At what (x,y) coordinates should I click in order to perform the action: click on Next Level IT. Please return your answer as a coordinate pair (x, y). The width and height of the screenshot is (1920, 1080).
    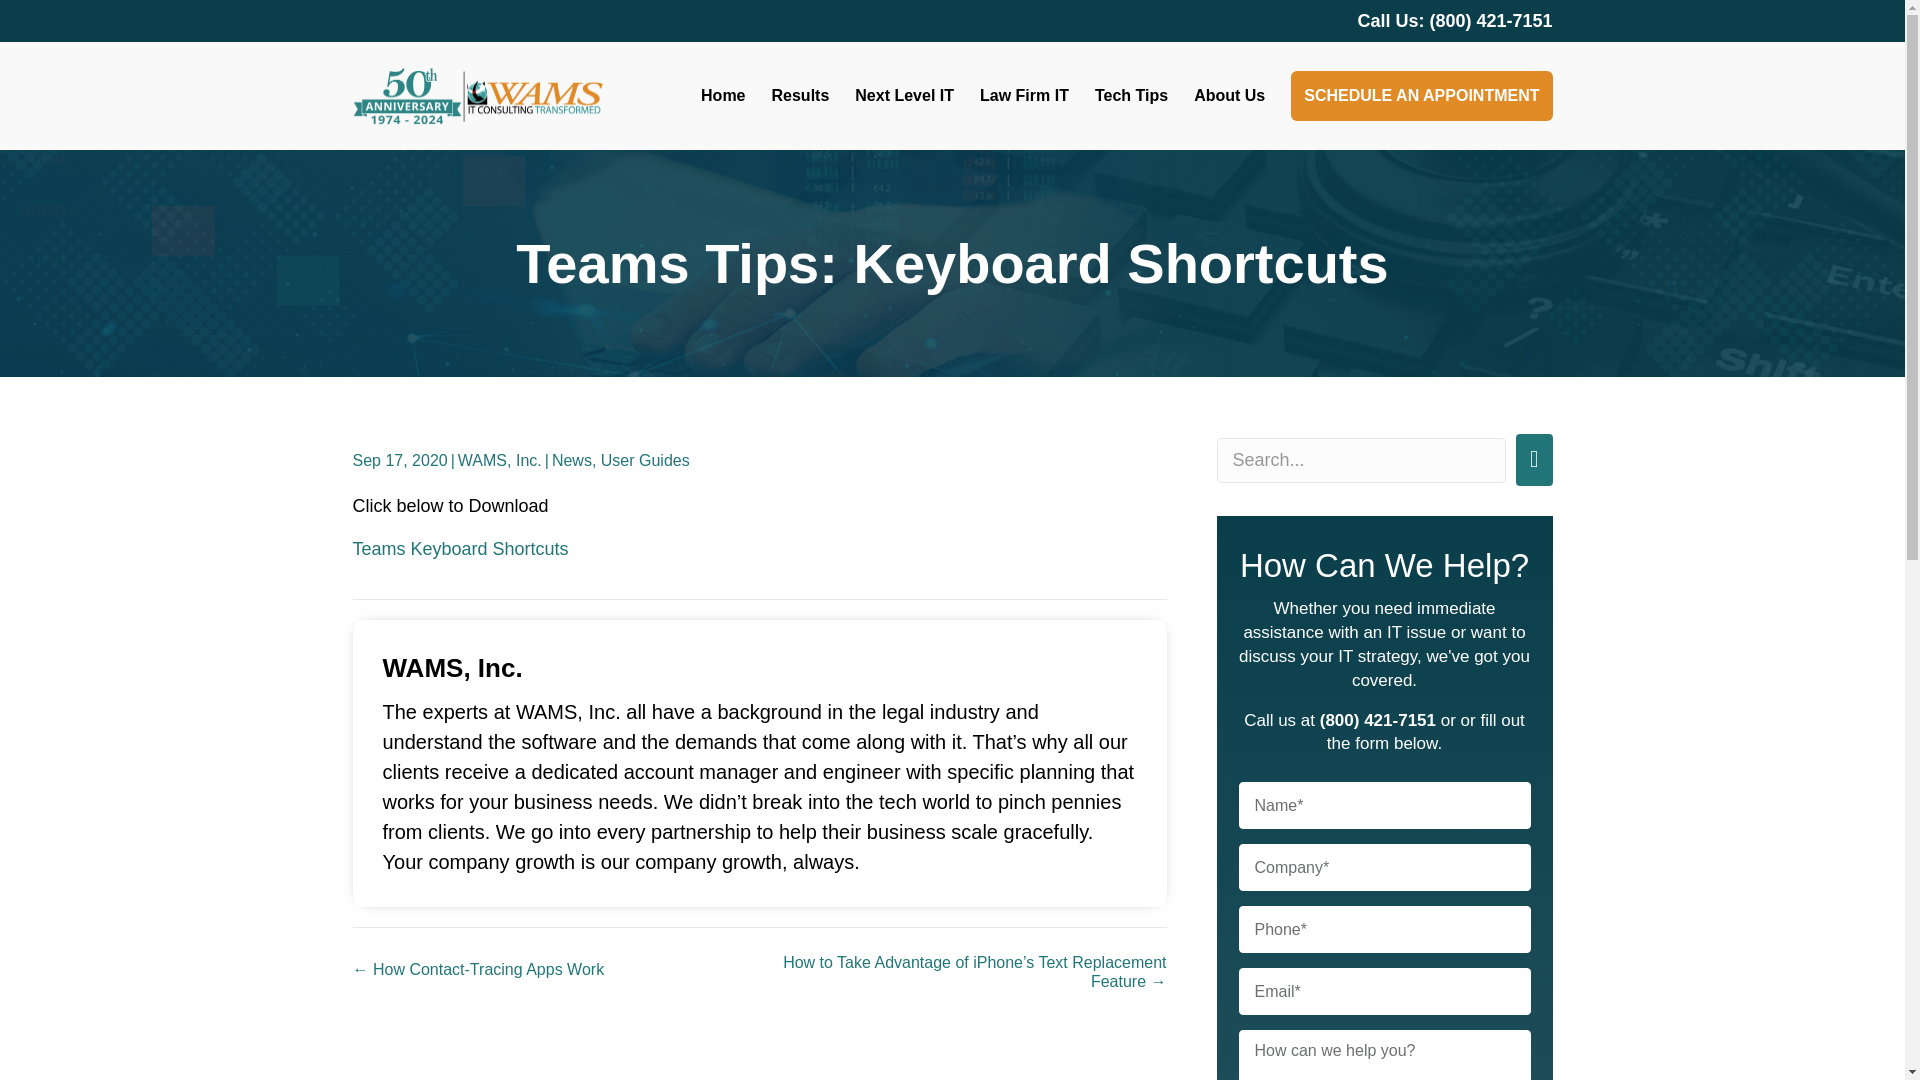
    Looking at the image, I should click on (904, 96).